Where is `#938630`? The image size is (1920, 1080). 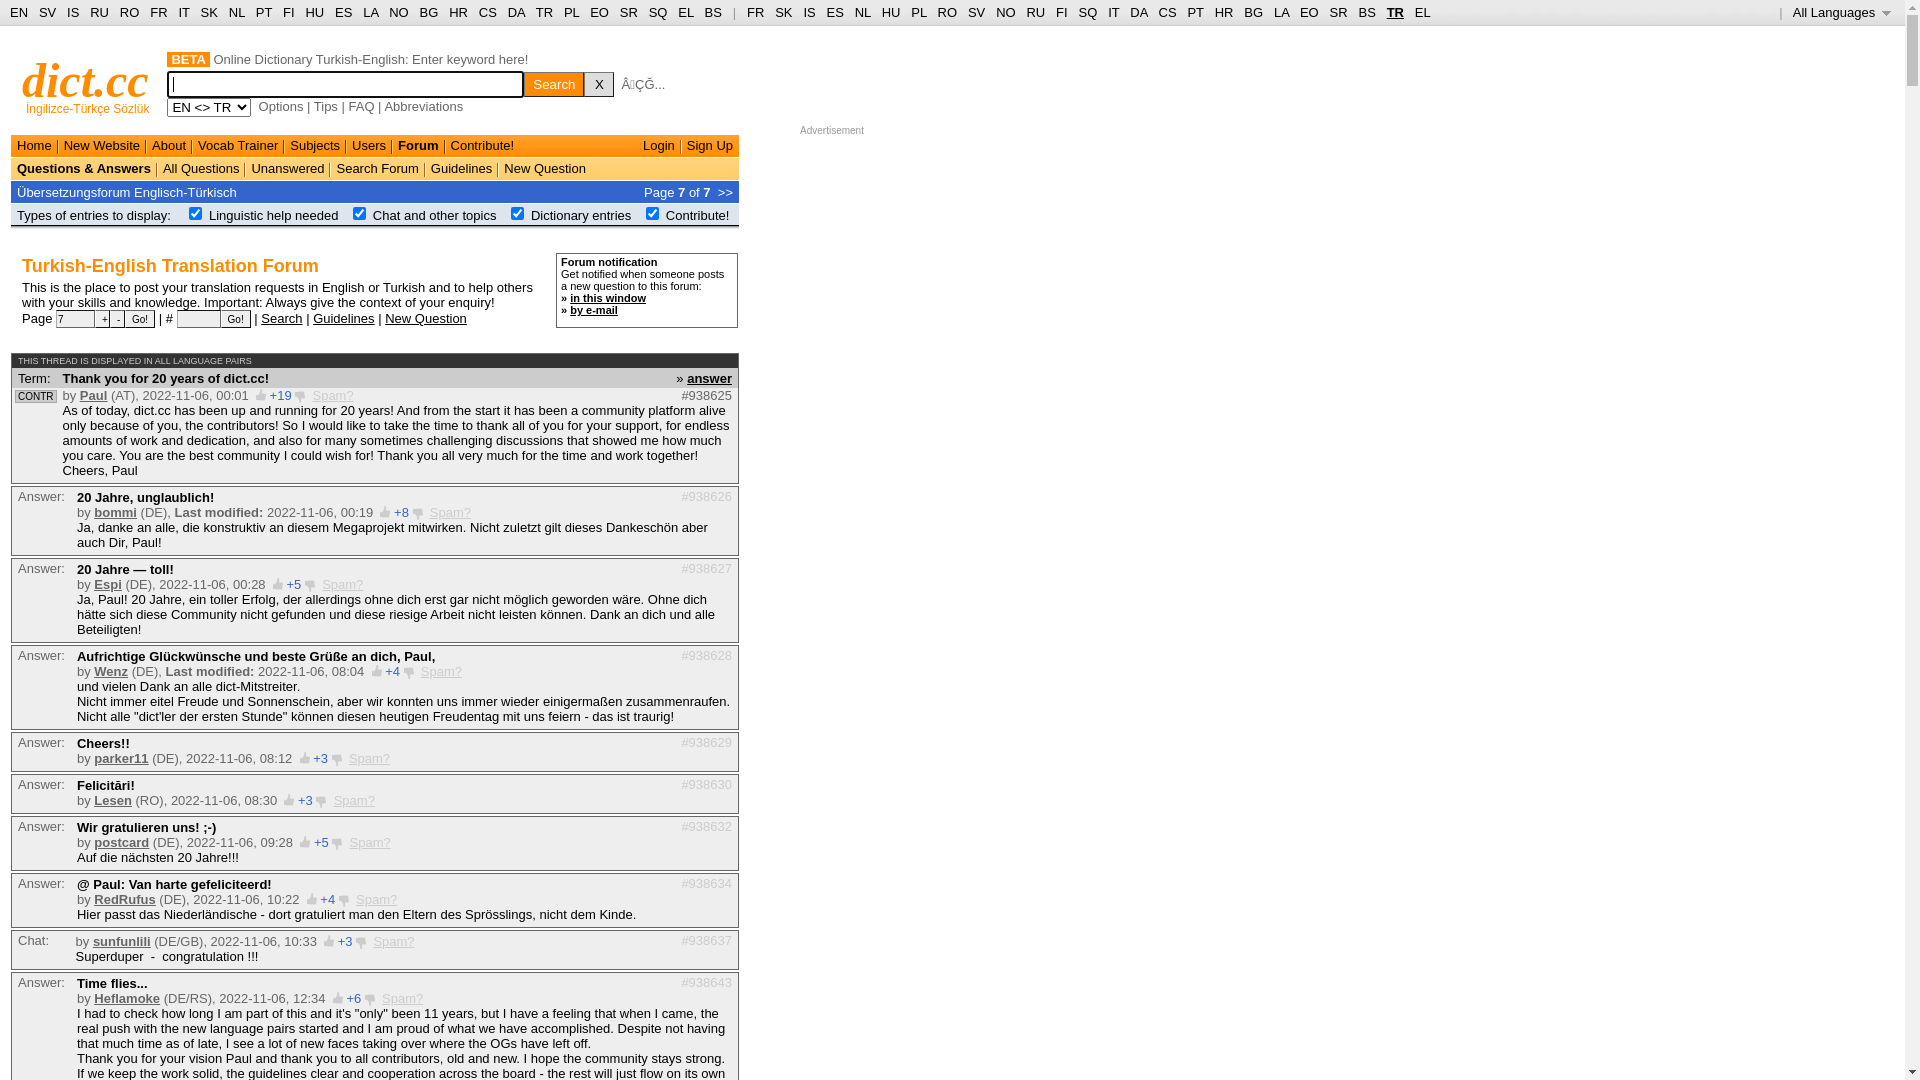 #938630 is located at coordinates (706, 784).